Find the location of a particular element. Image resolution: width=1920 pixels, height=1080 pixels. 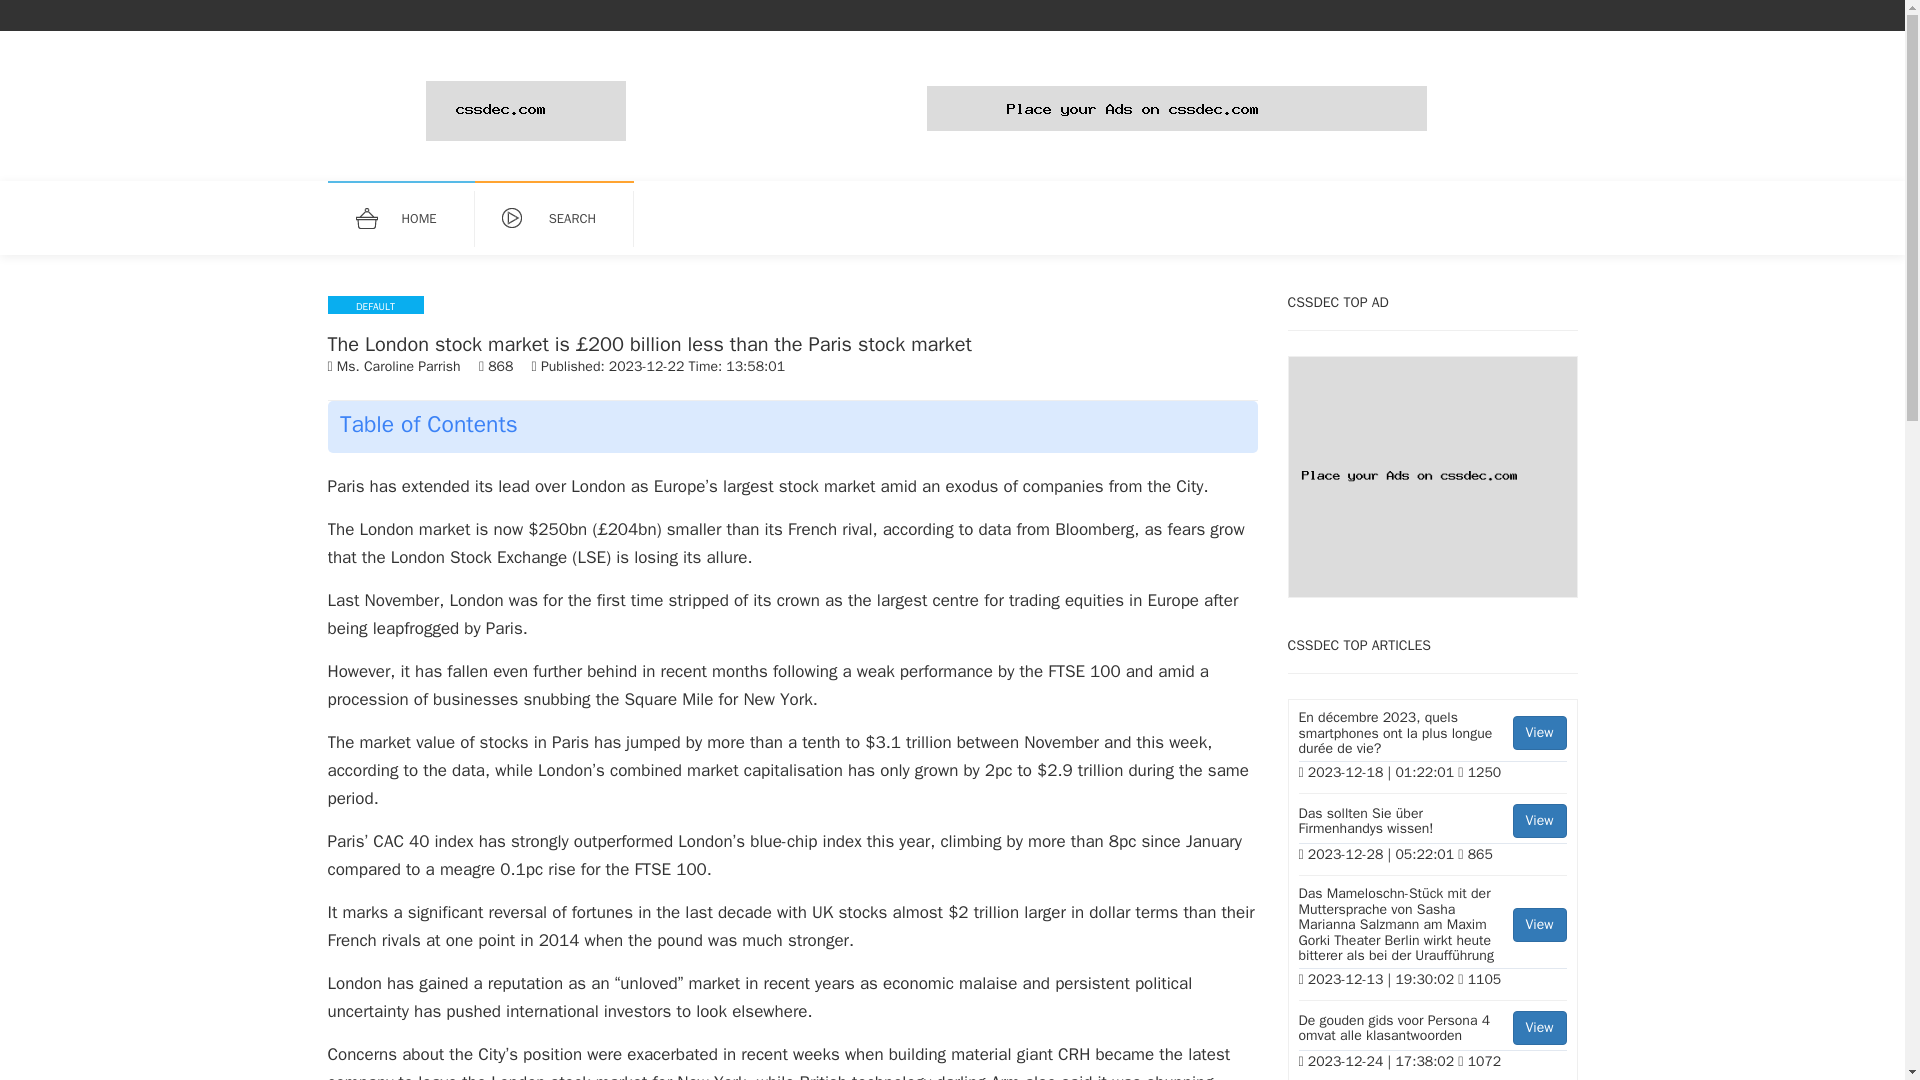

DEFAULT is located at coordinates (376, 304).